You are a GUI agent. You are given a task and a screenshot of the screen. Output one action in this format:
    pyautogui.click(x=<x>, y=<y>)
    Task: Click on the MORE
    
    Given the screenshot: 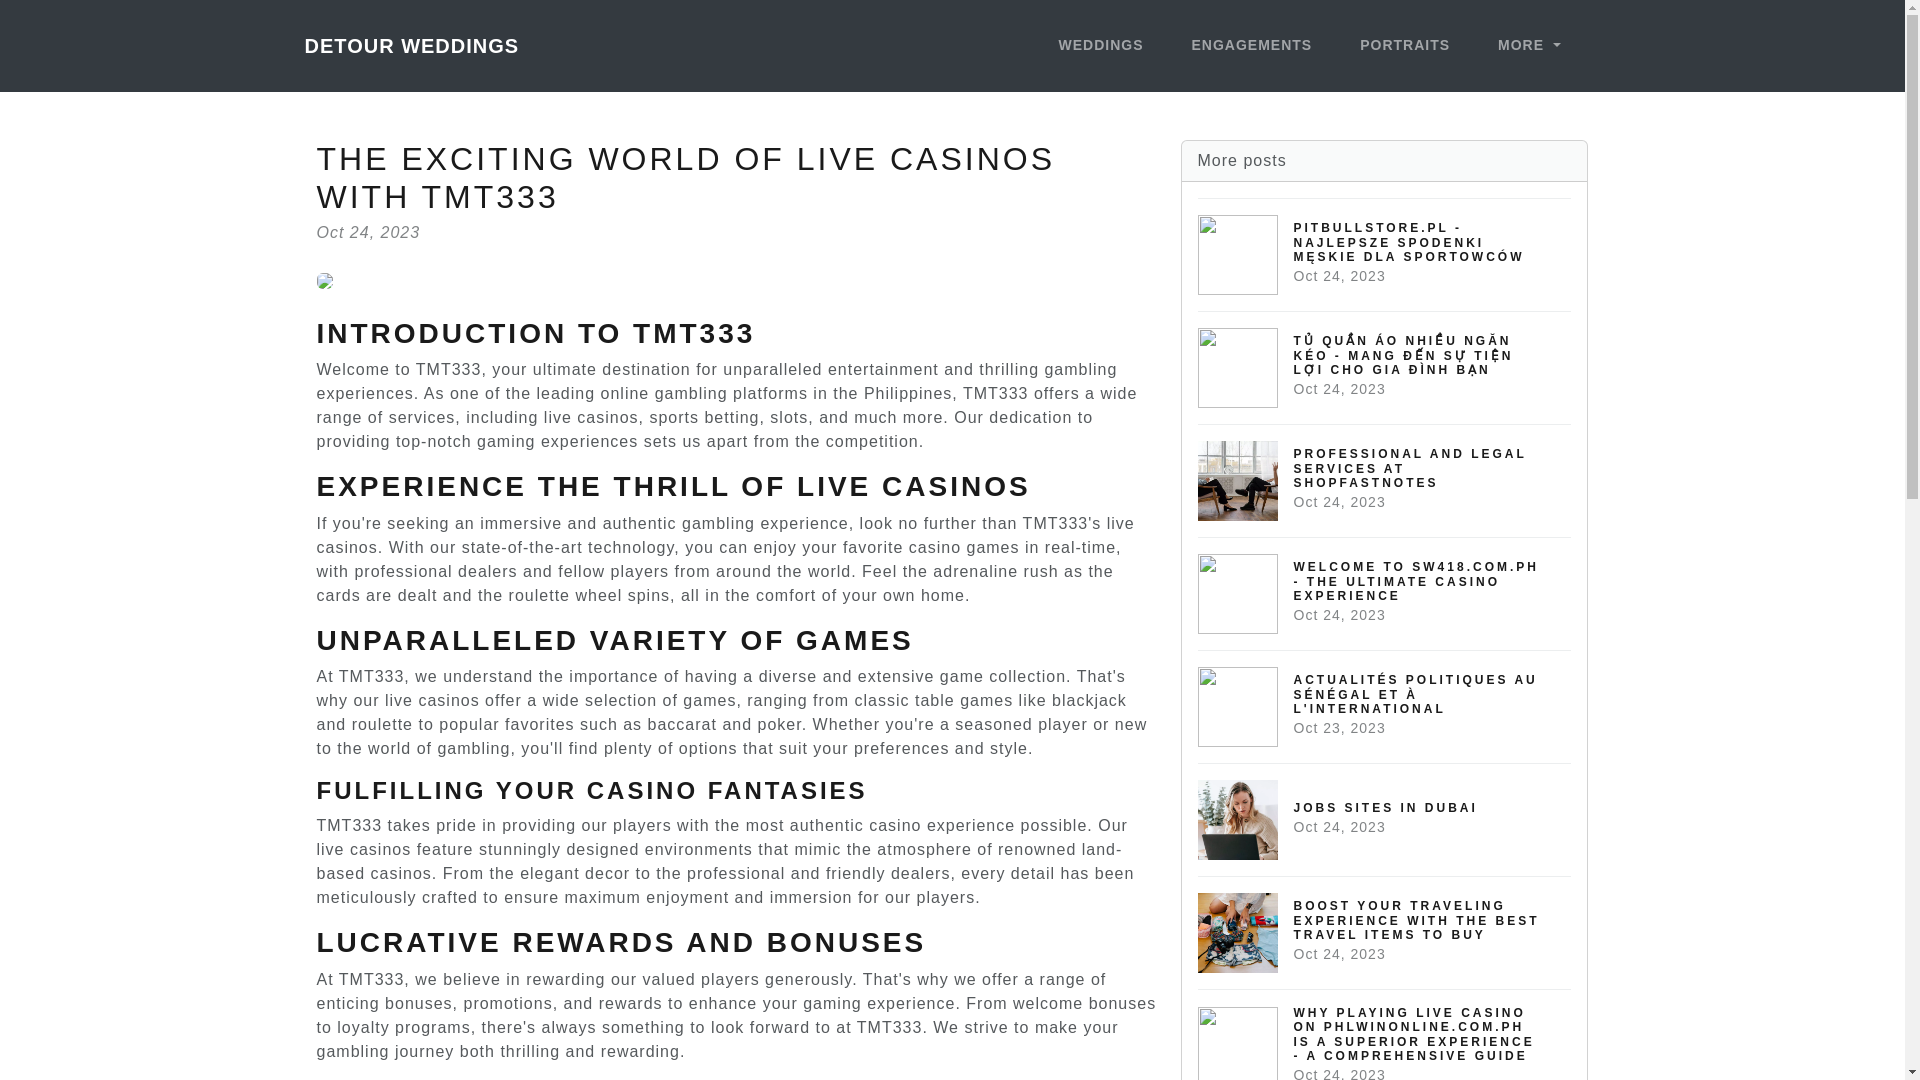 What is the action you would take?
    pyautogui.click(x=1528, y=46)
    